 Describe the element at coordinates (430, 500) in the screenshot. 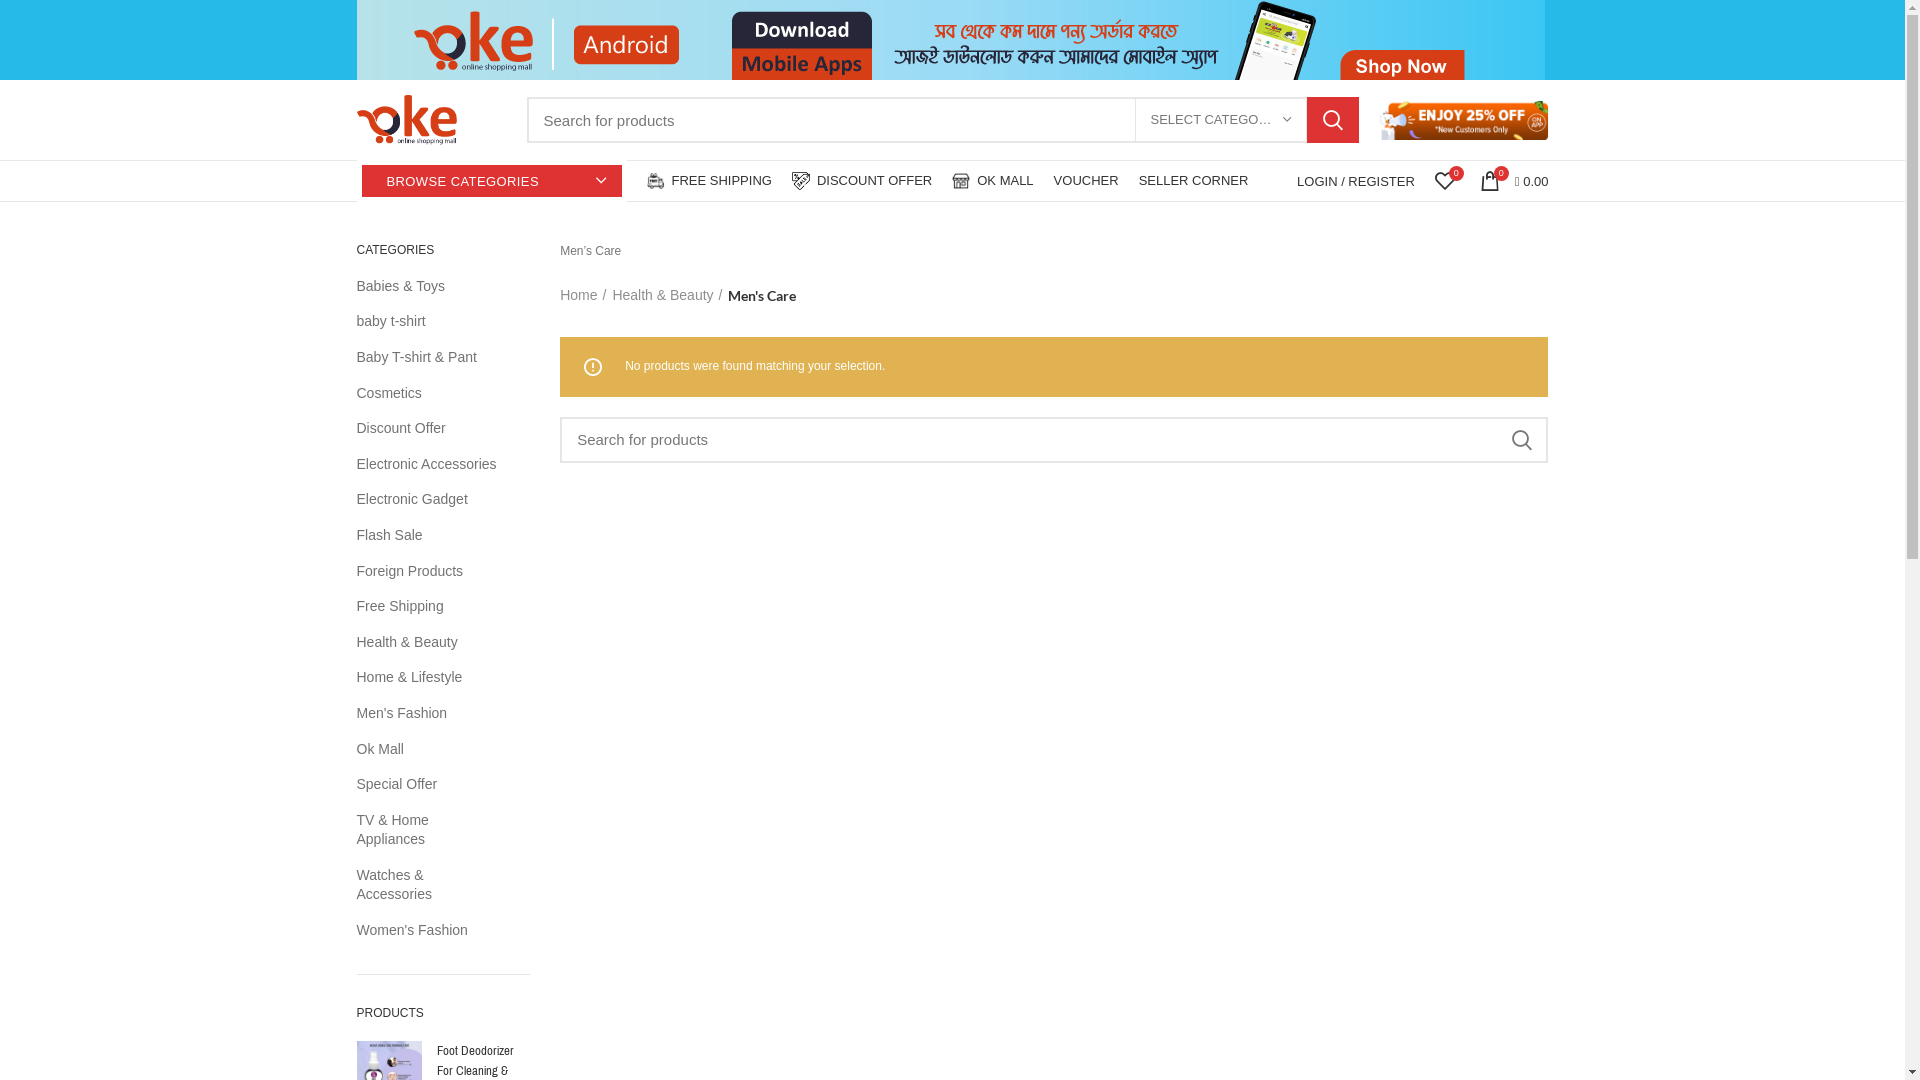

I see `Electronic Gadget` at that location.